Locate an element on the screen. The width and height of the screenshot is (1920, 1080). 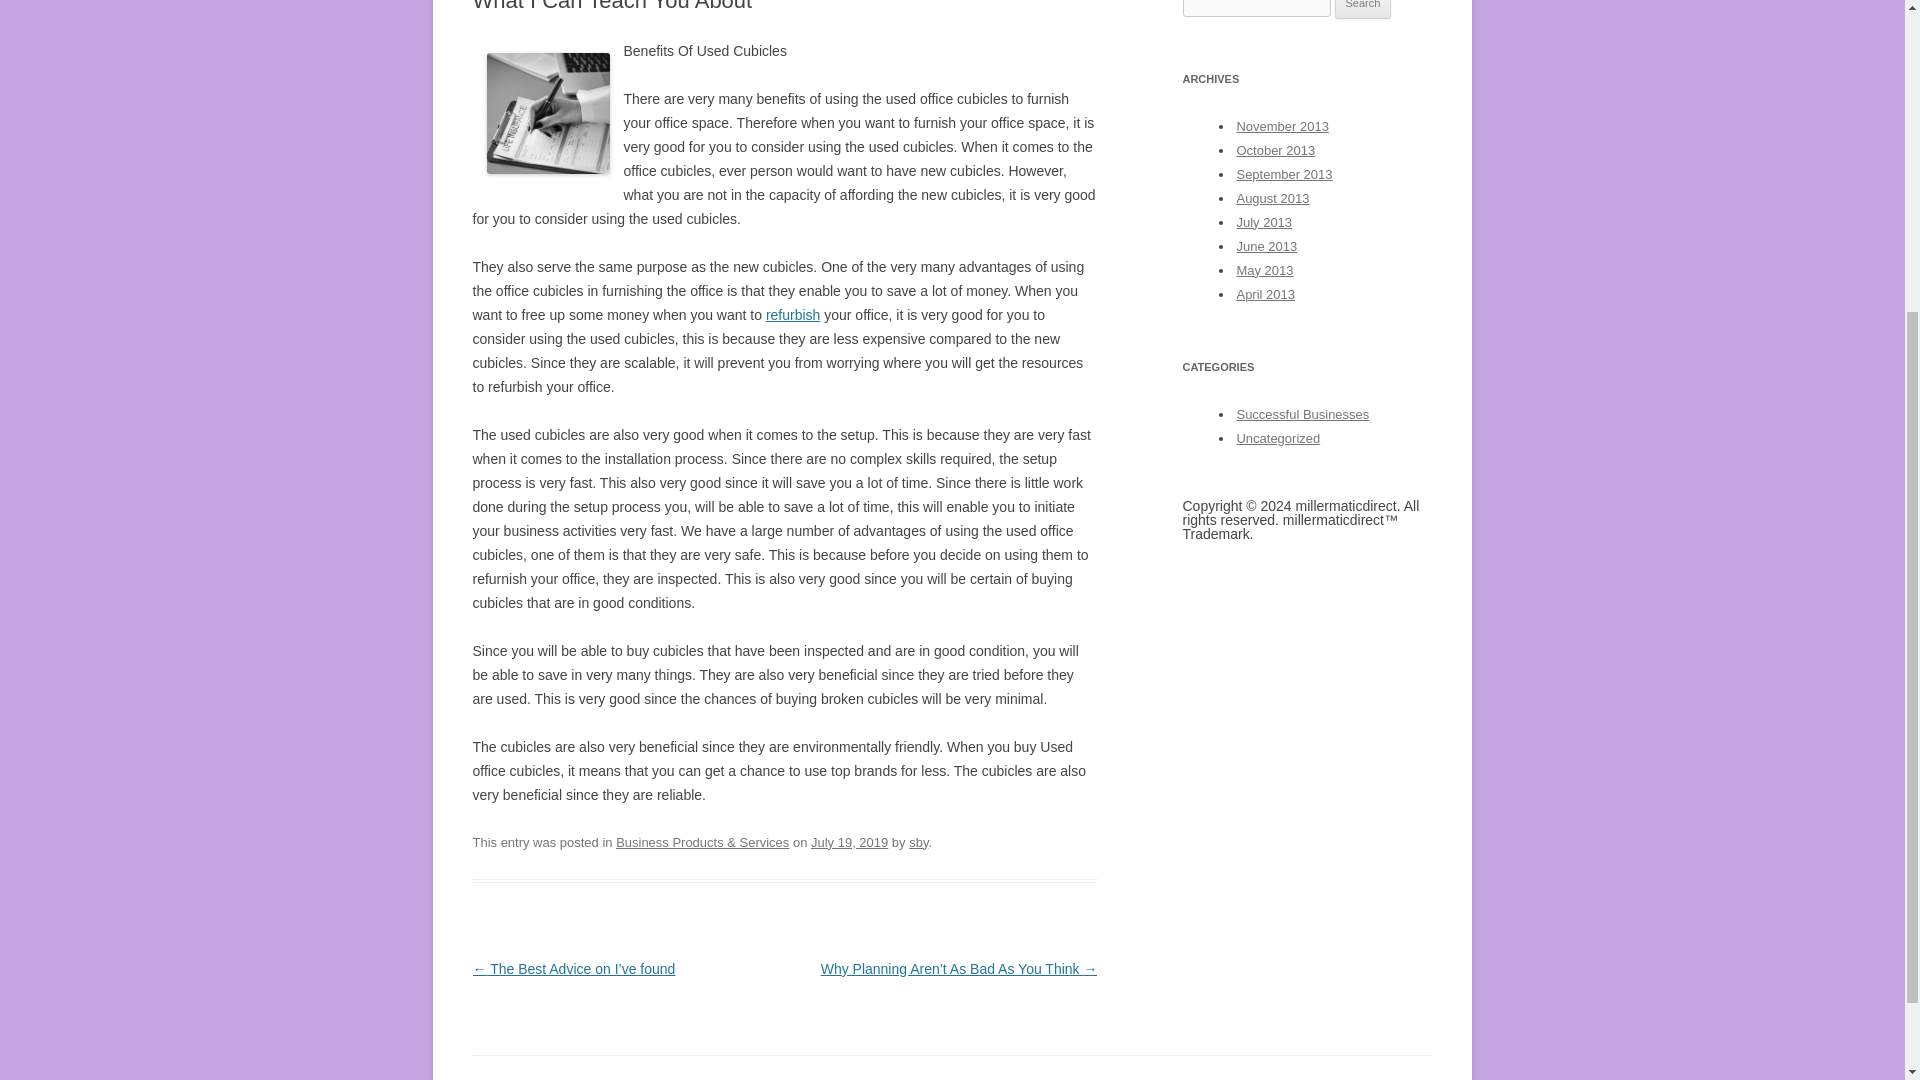
October 2013 is located at coordinates (1276, 150).